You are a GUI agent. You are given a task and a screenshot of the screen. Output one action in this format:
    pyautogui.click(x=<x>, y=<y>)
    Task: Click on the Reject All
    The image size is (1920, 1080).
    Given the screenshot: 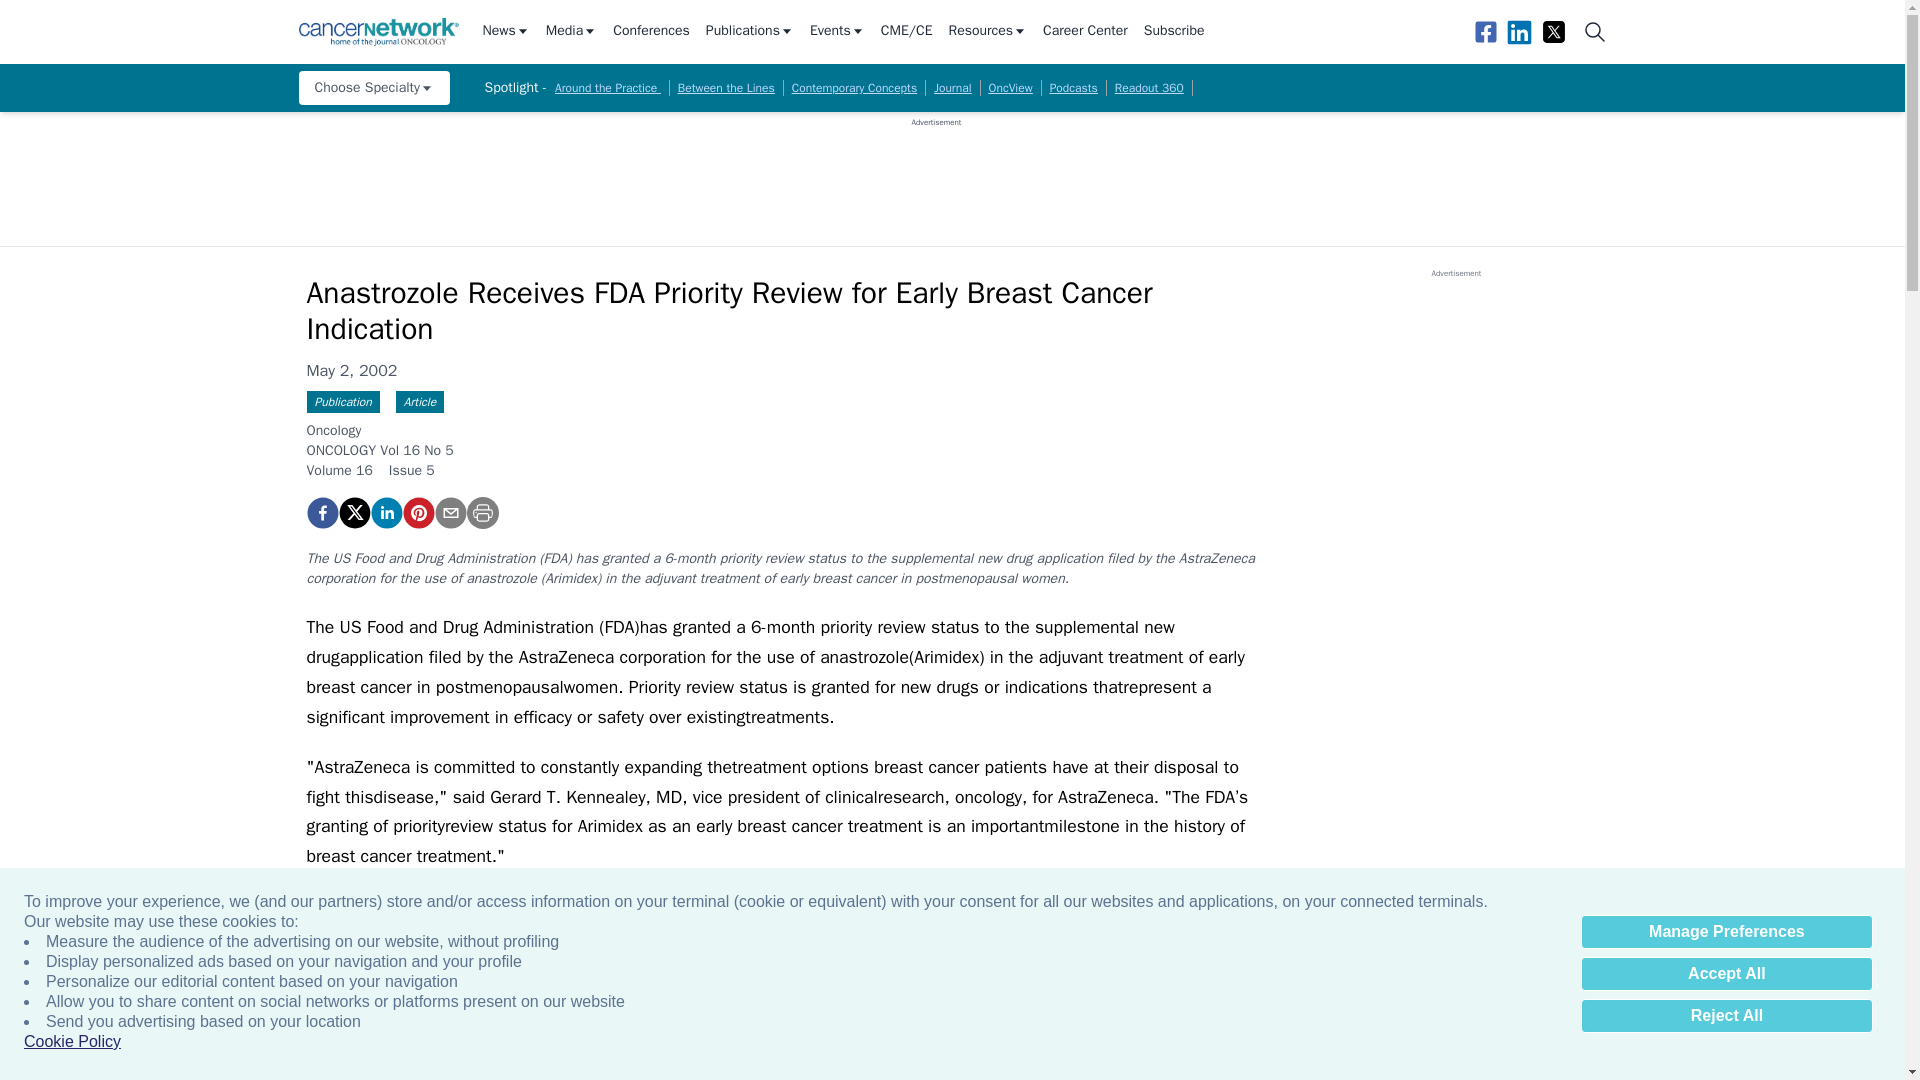 What is the action you would take?
    pyautogui.click(x=1726, y=1016)
    